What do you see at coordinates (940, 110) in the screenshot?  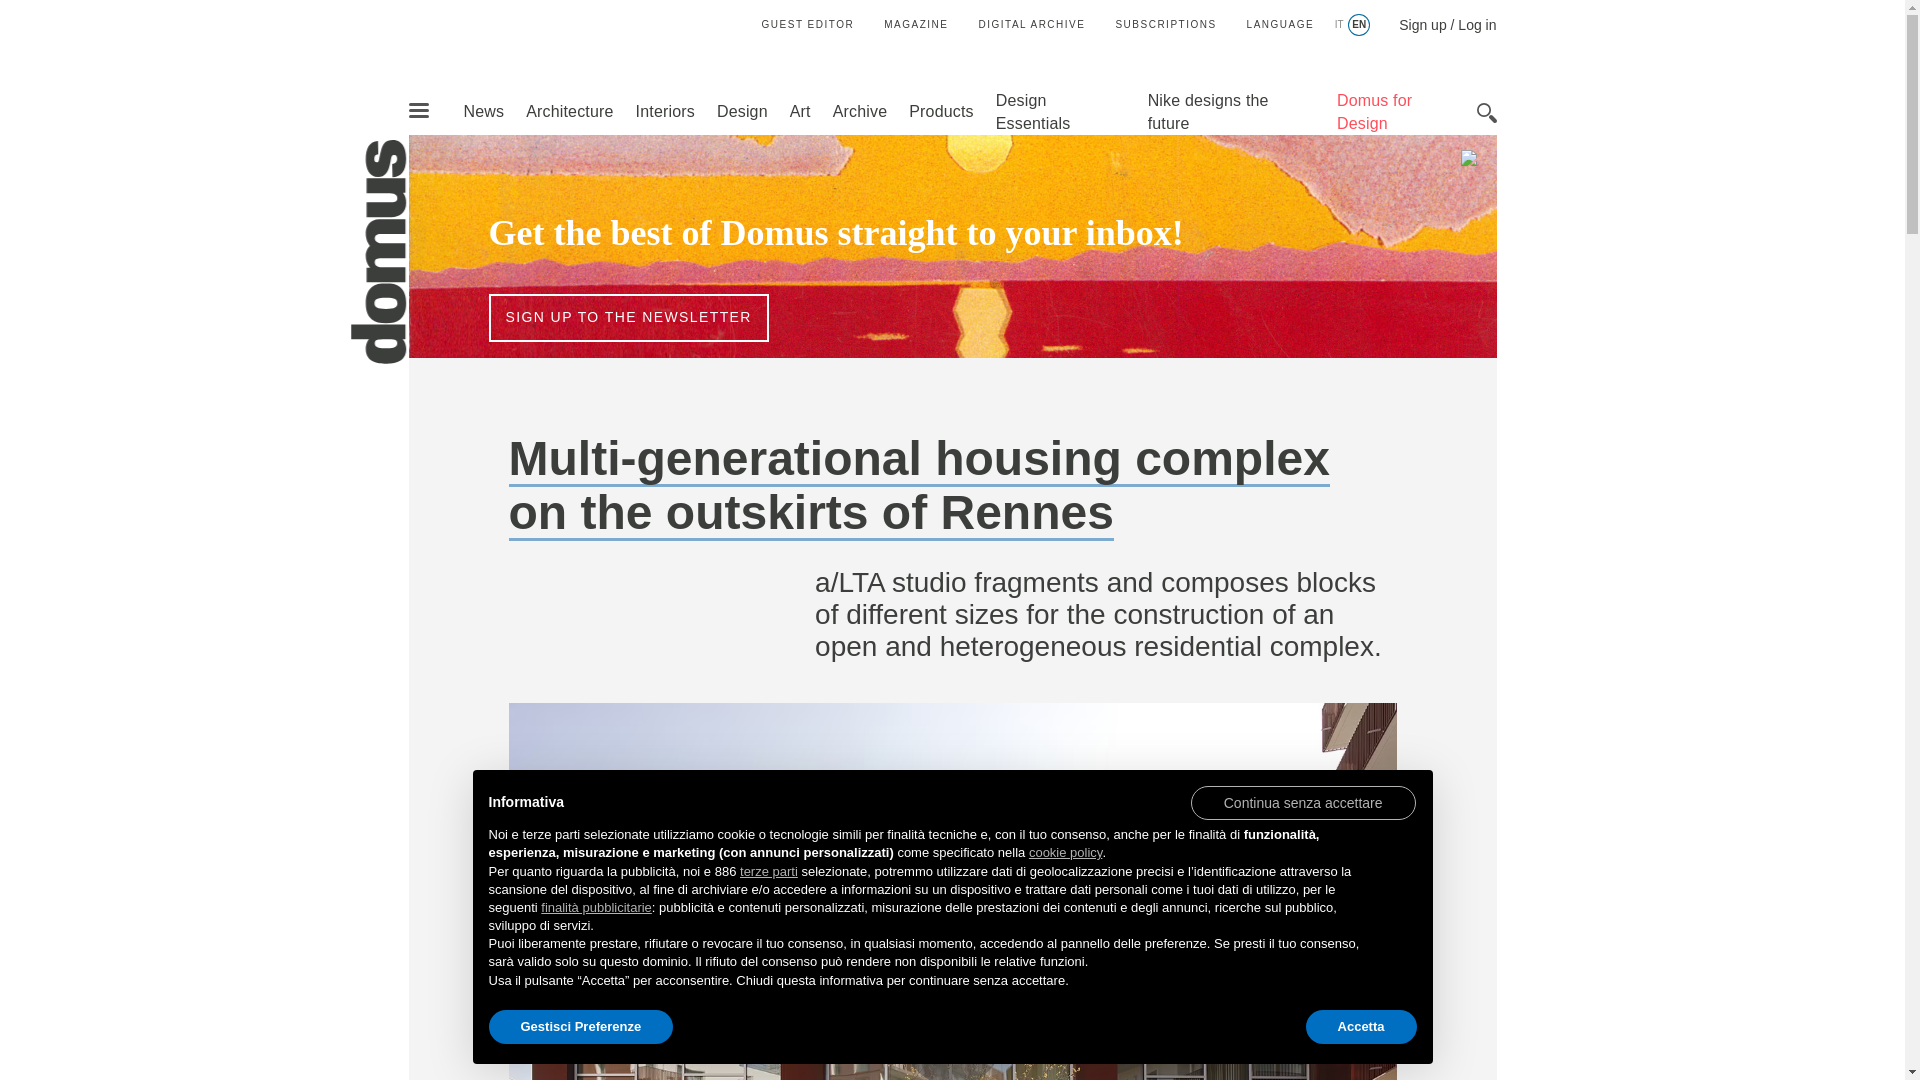 I see `Products` at bounding box center [940, 110].